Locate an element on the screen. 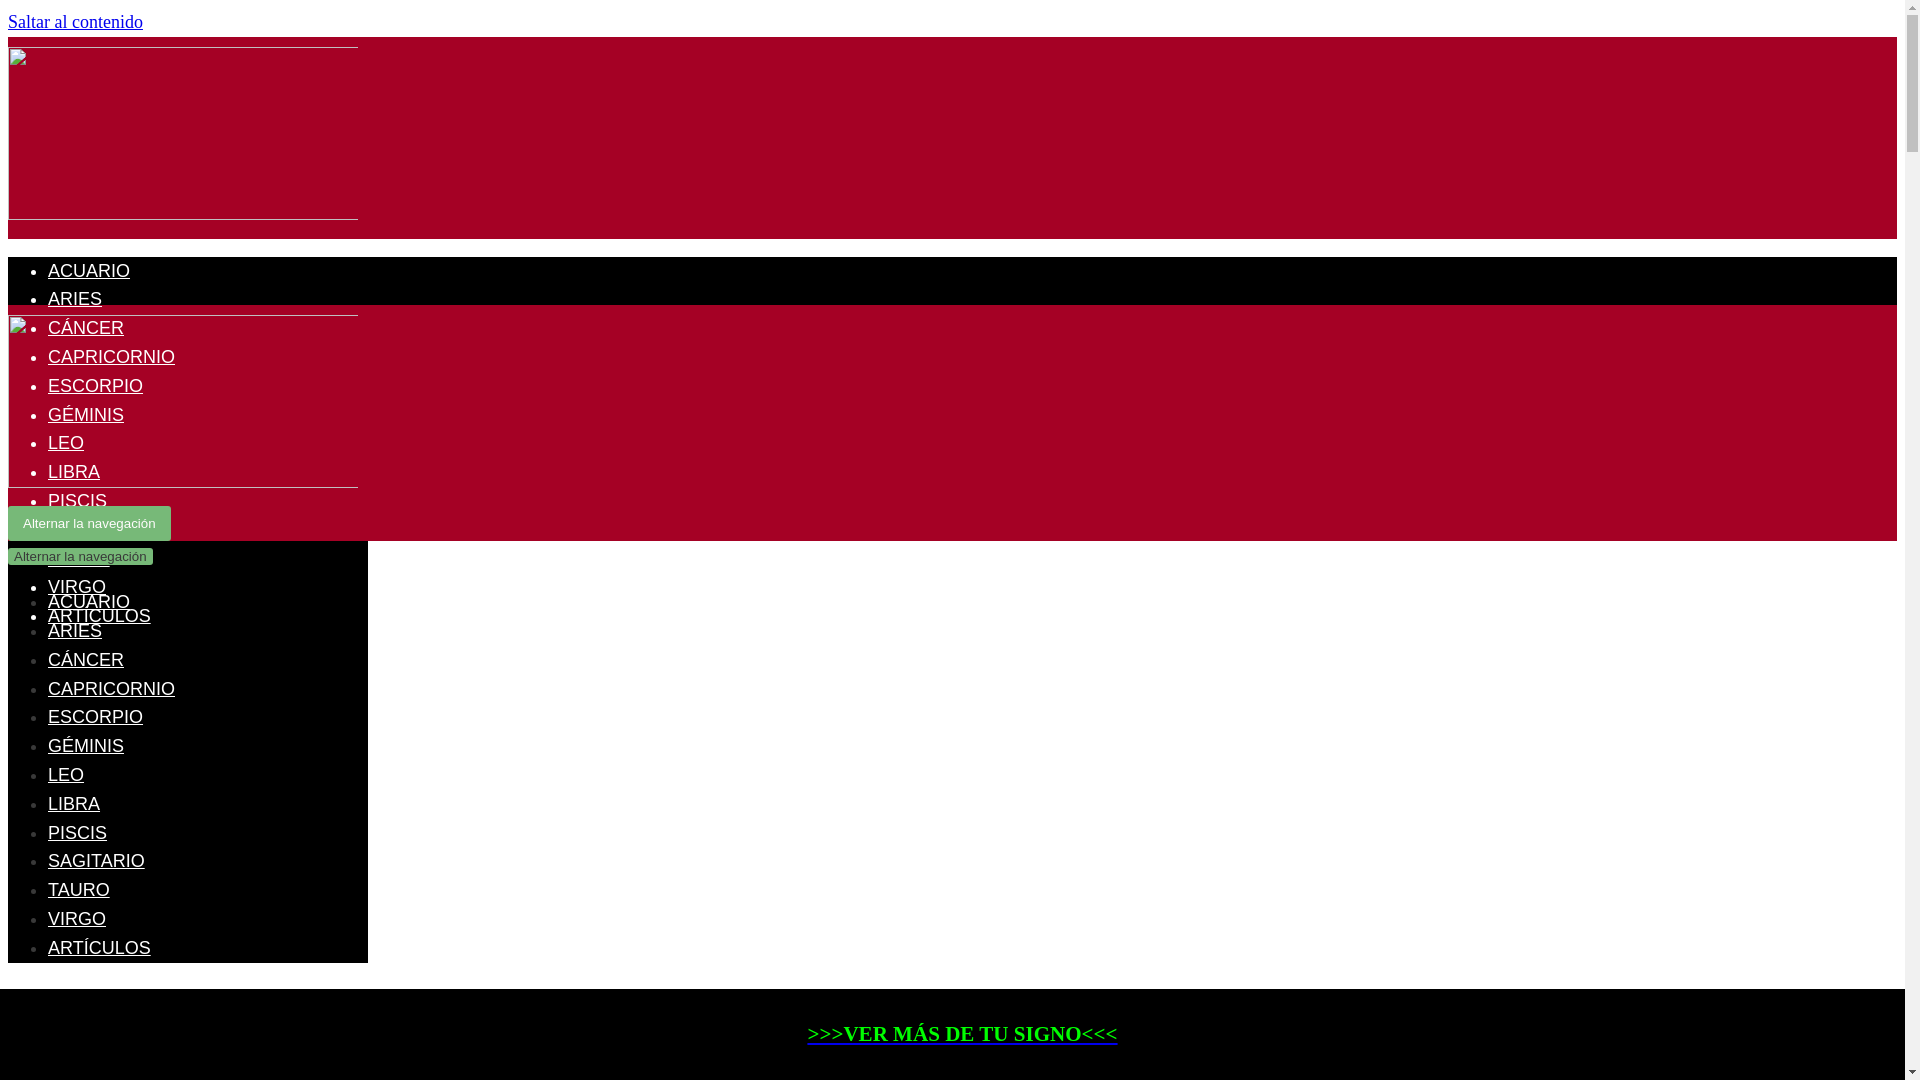  CAPRICORNIO is located at coordinates (112, 689).